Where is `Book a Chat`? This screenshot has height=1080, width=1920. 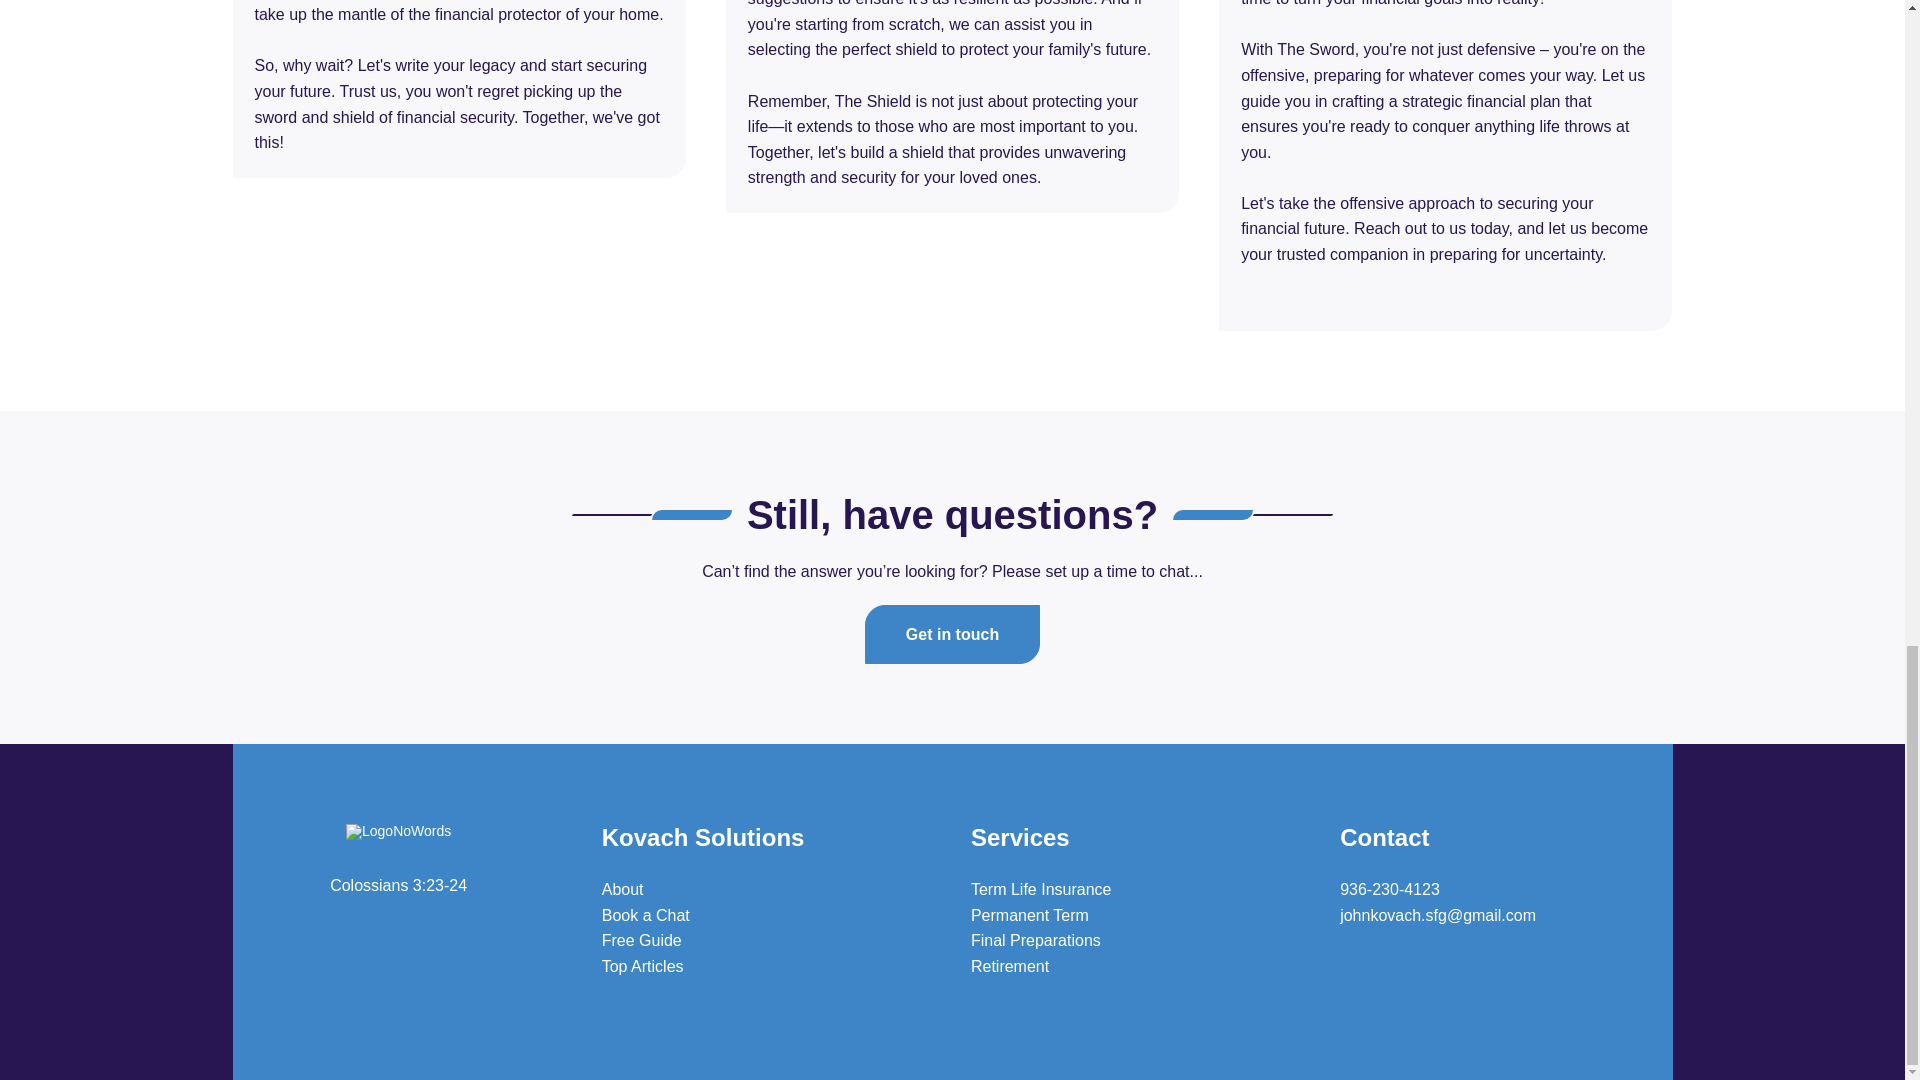 Book a Chat is located at coordinates (646, 916).